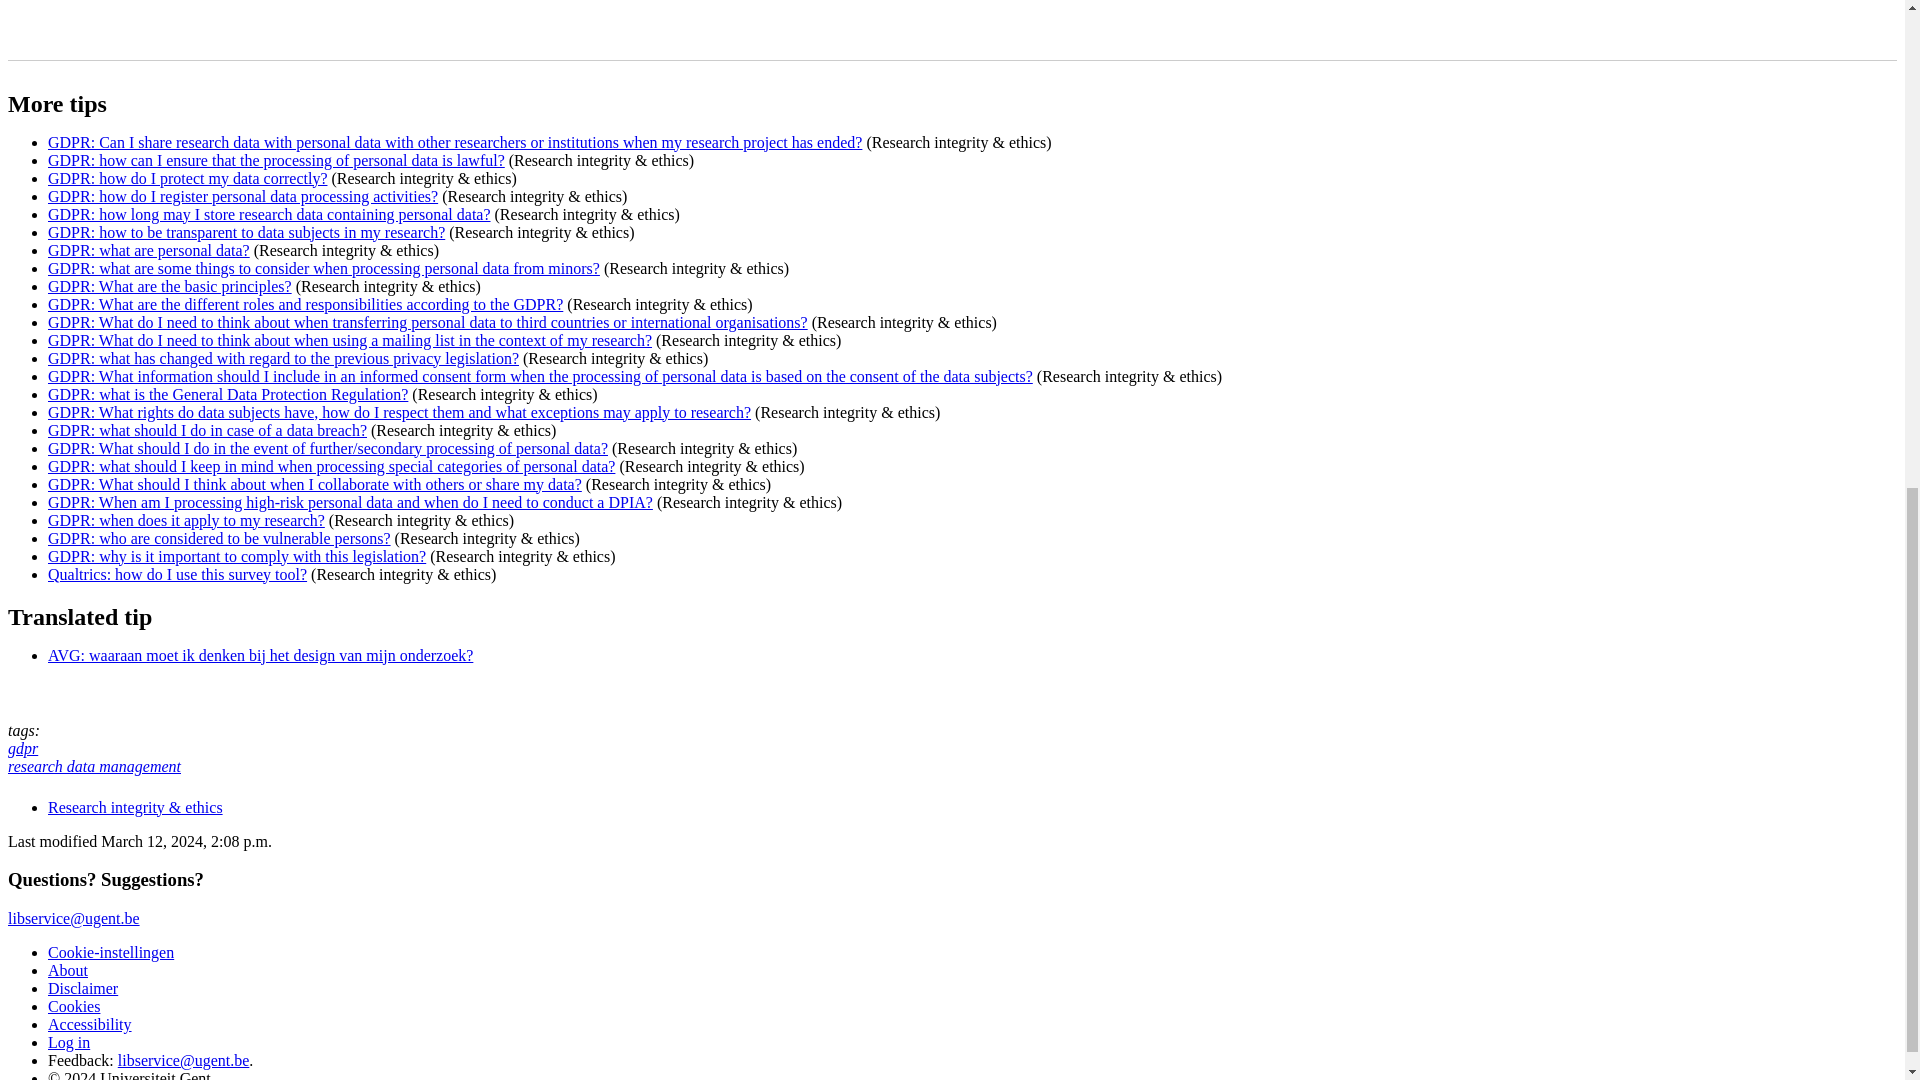 The height and width of the screenshot is (1080, 1920). Describe the element at coordinates (246, 232) in the screenshot. I see `GDPR: how to be transparent to data subjects in my research?` at that location.